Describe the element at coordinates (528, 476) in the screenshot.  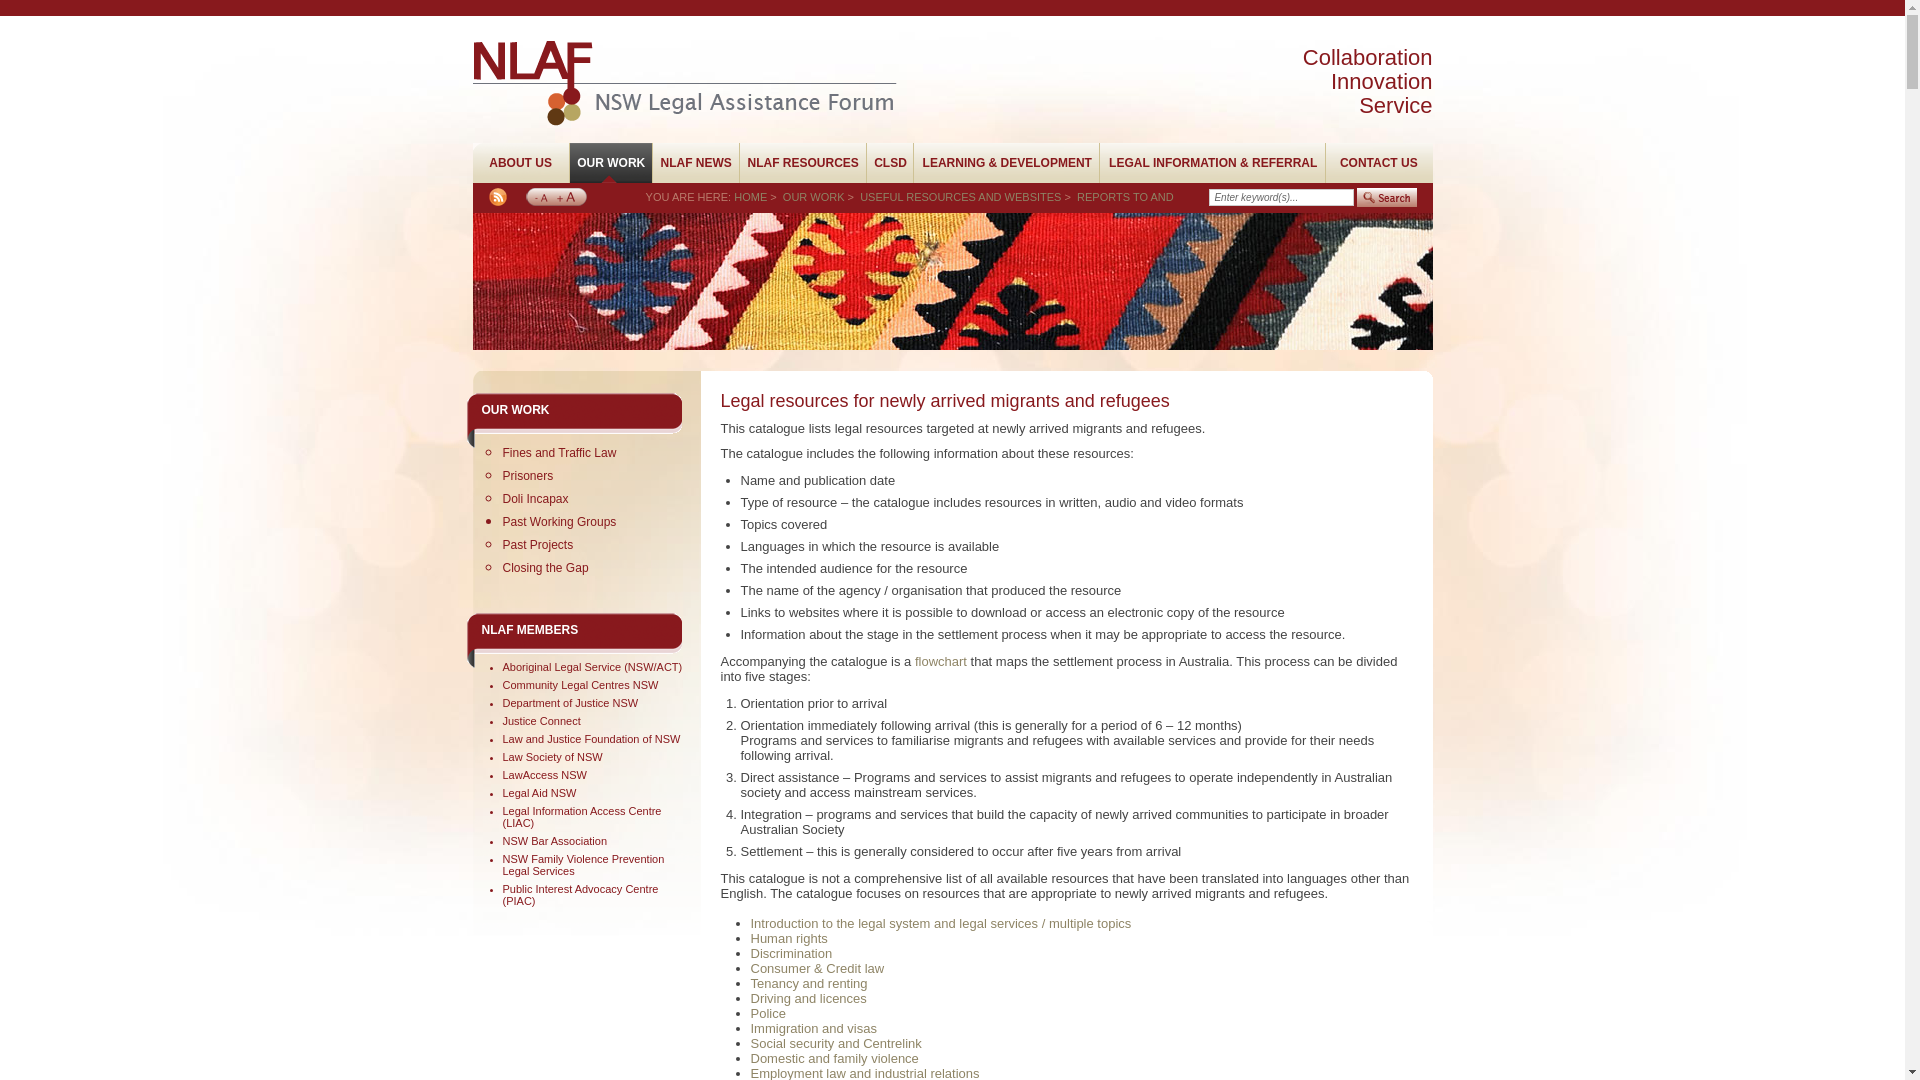
I see `Prisoners` at that location.